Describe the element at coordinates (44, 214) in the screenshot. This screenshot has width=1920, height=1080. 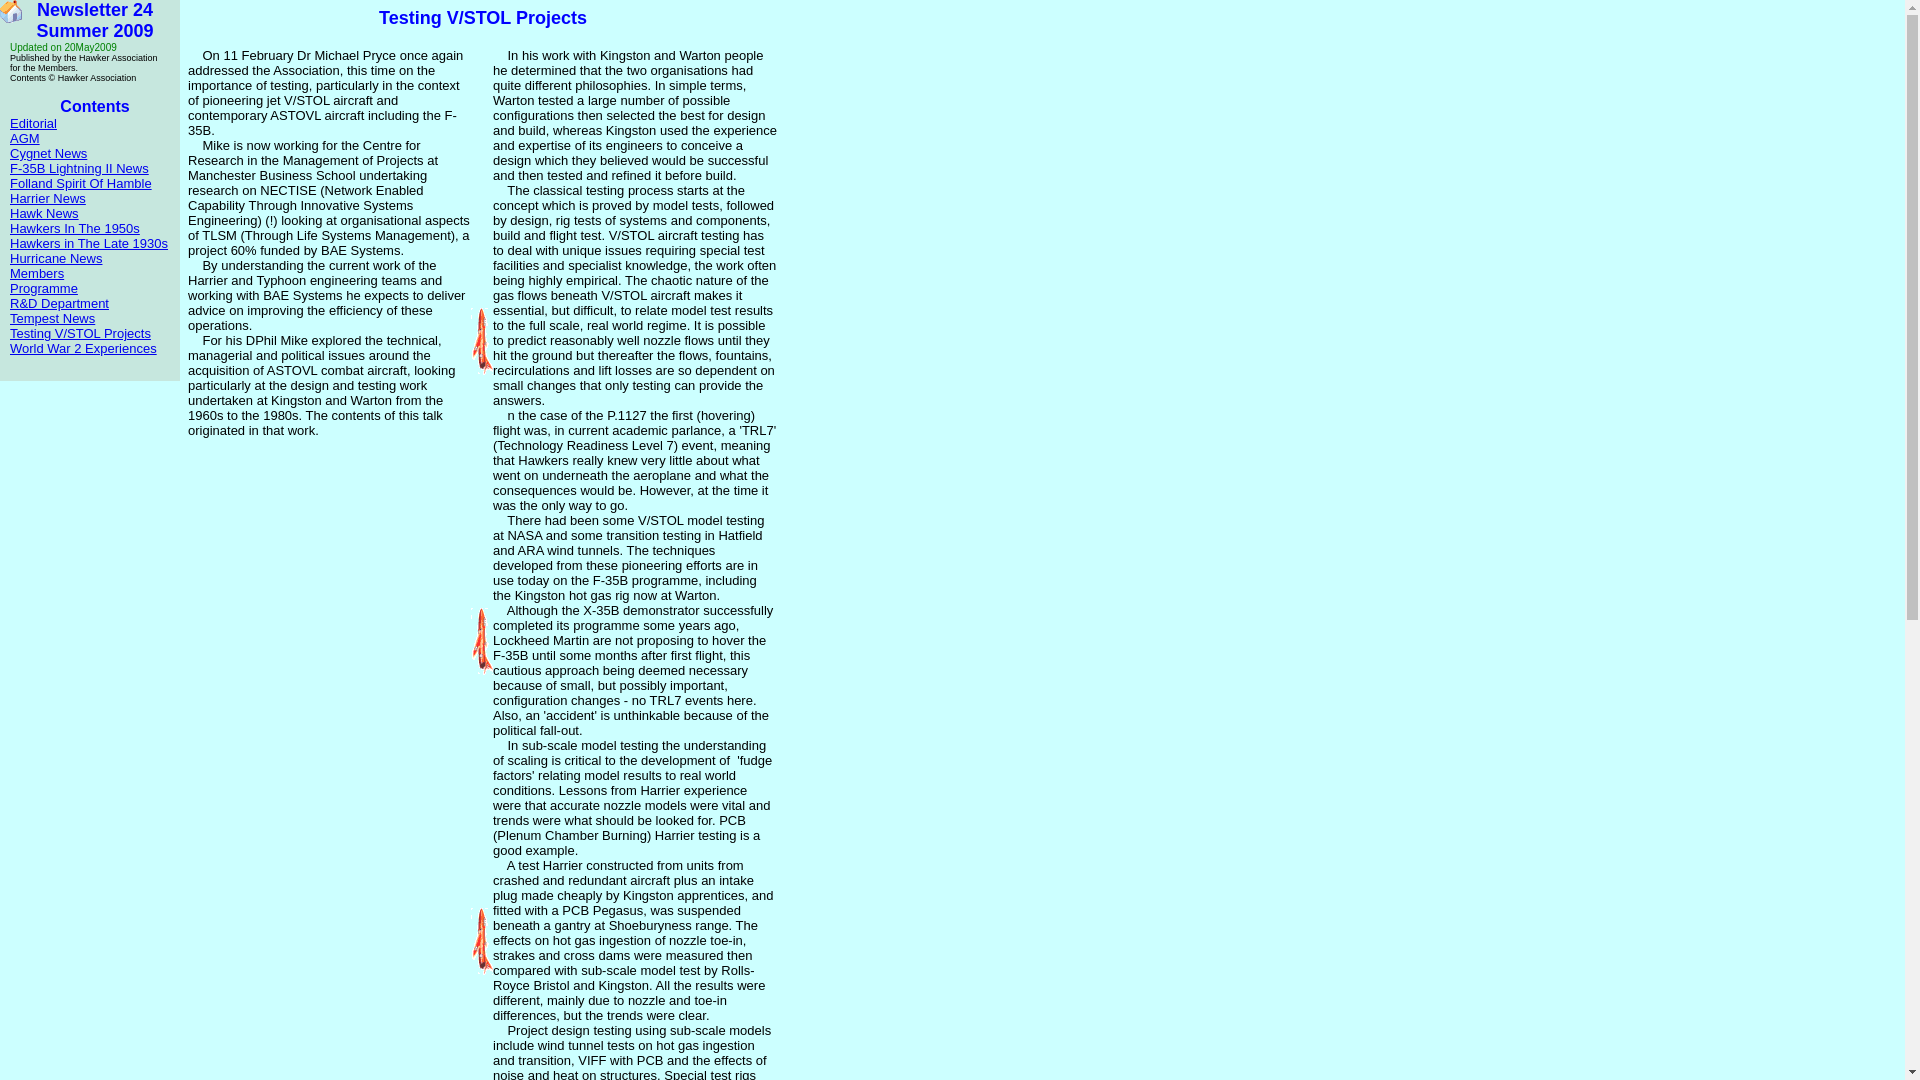
I see `Hawk News` at that location.